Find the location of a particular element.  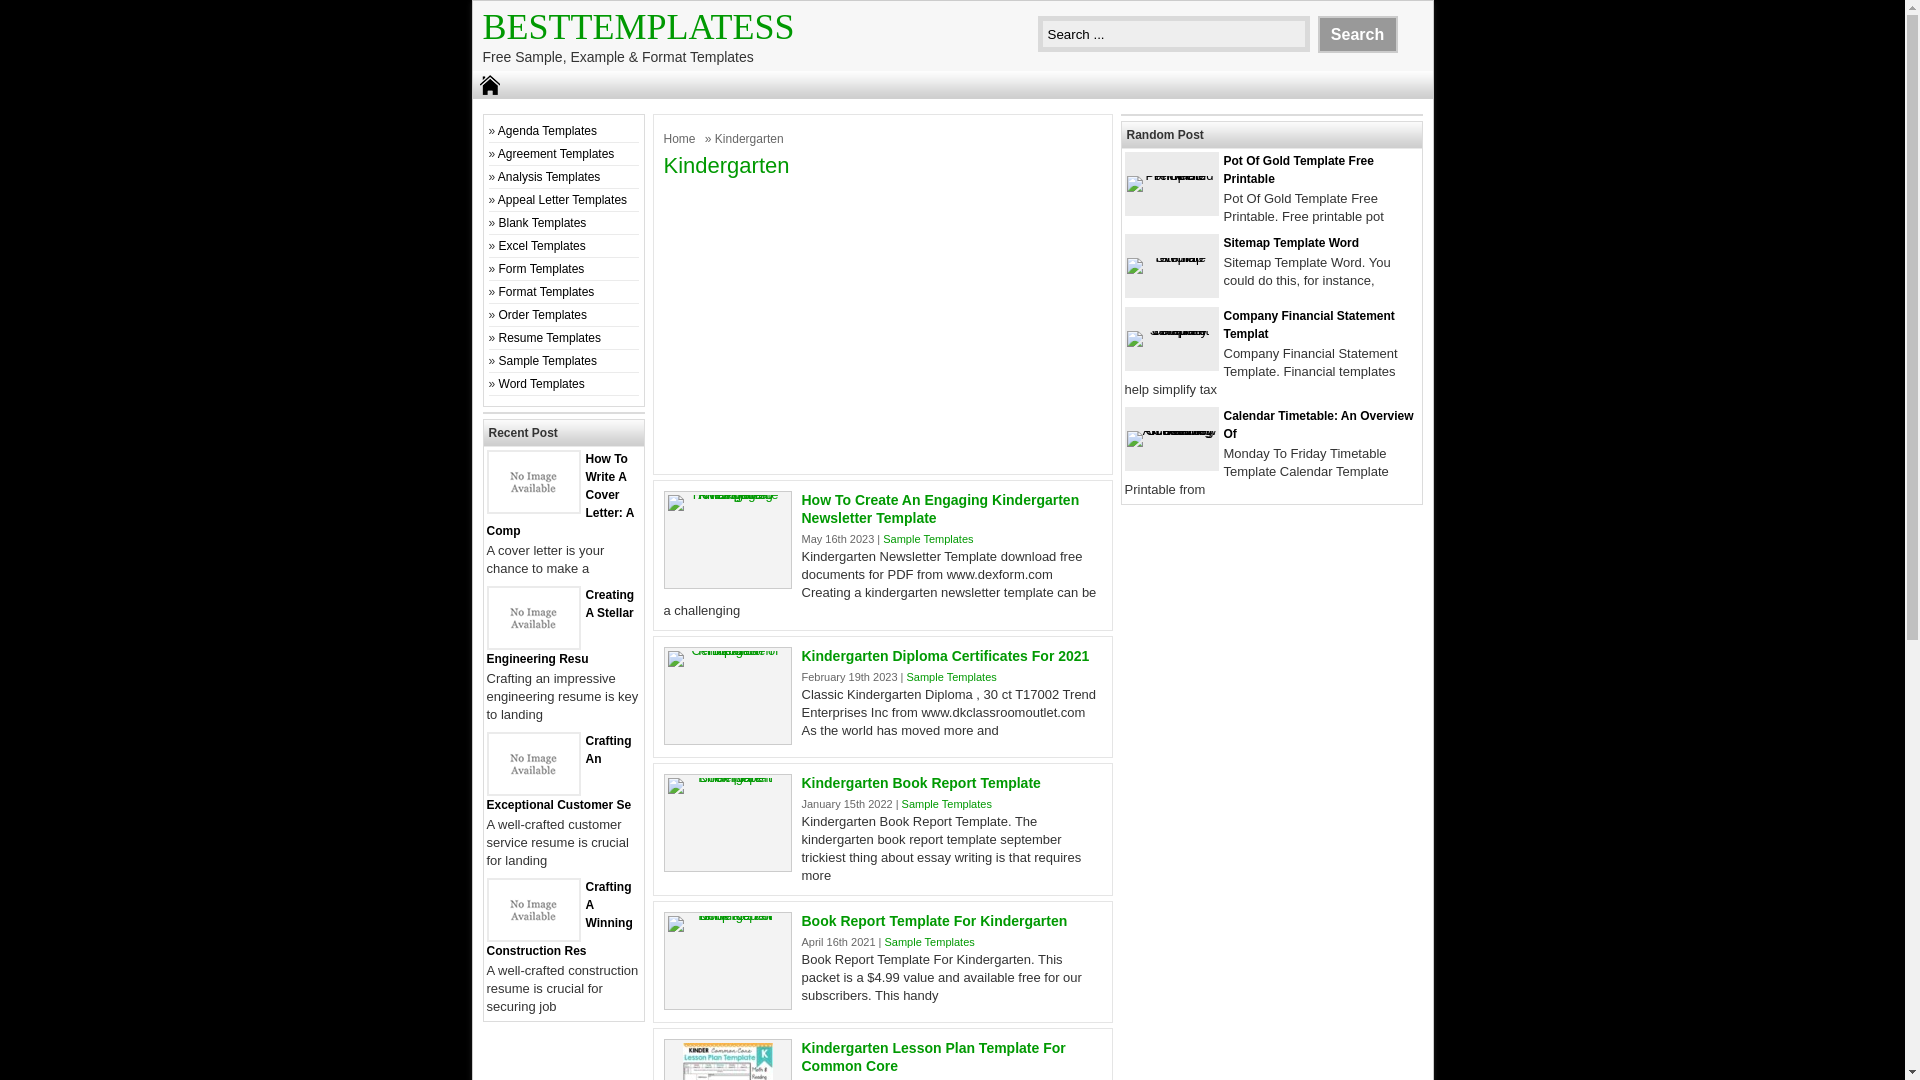

Book Report Template For Kindergarten is located at coordinates (934, 920).